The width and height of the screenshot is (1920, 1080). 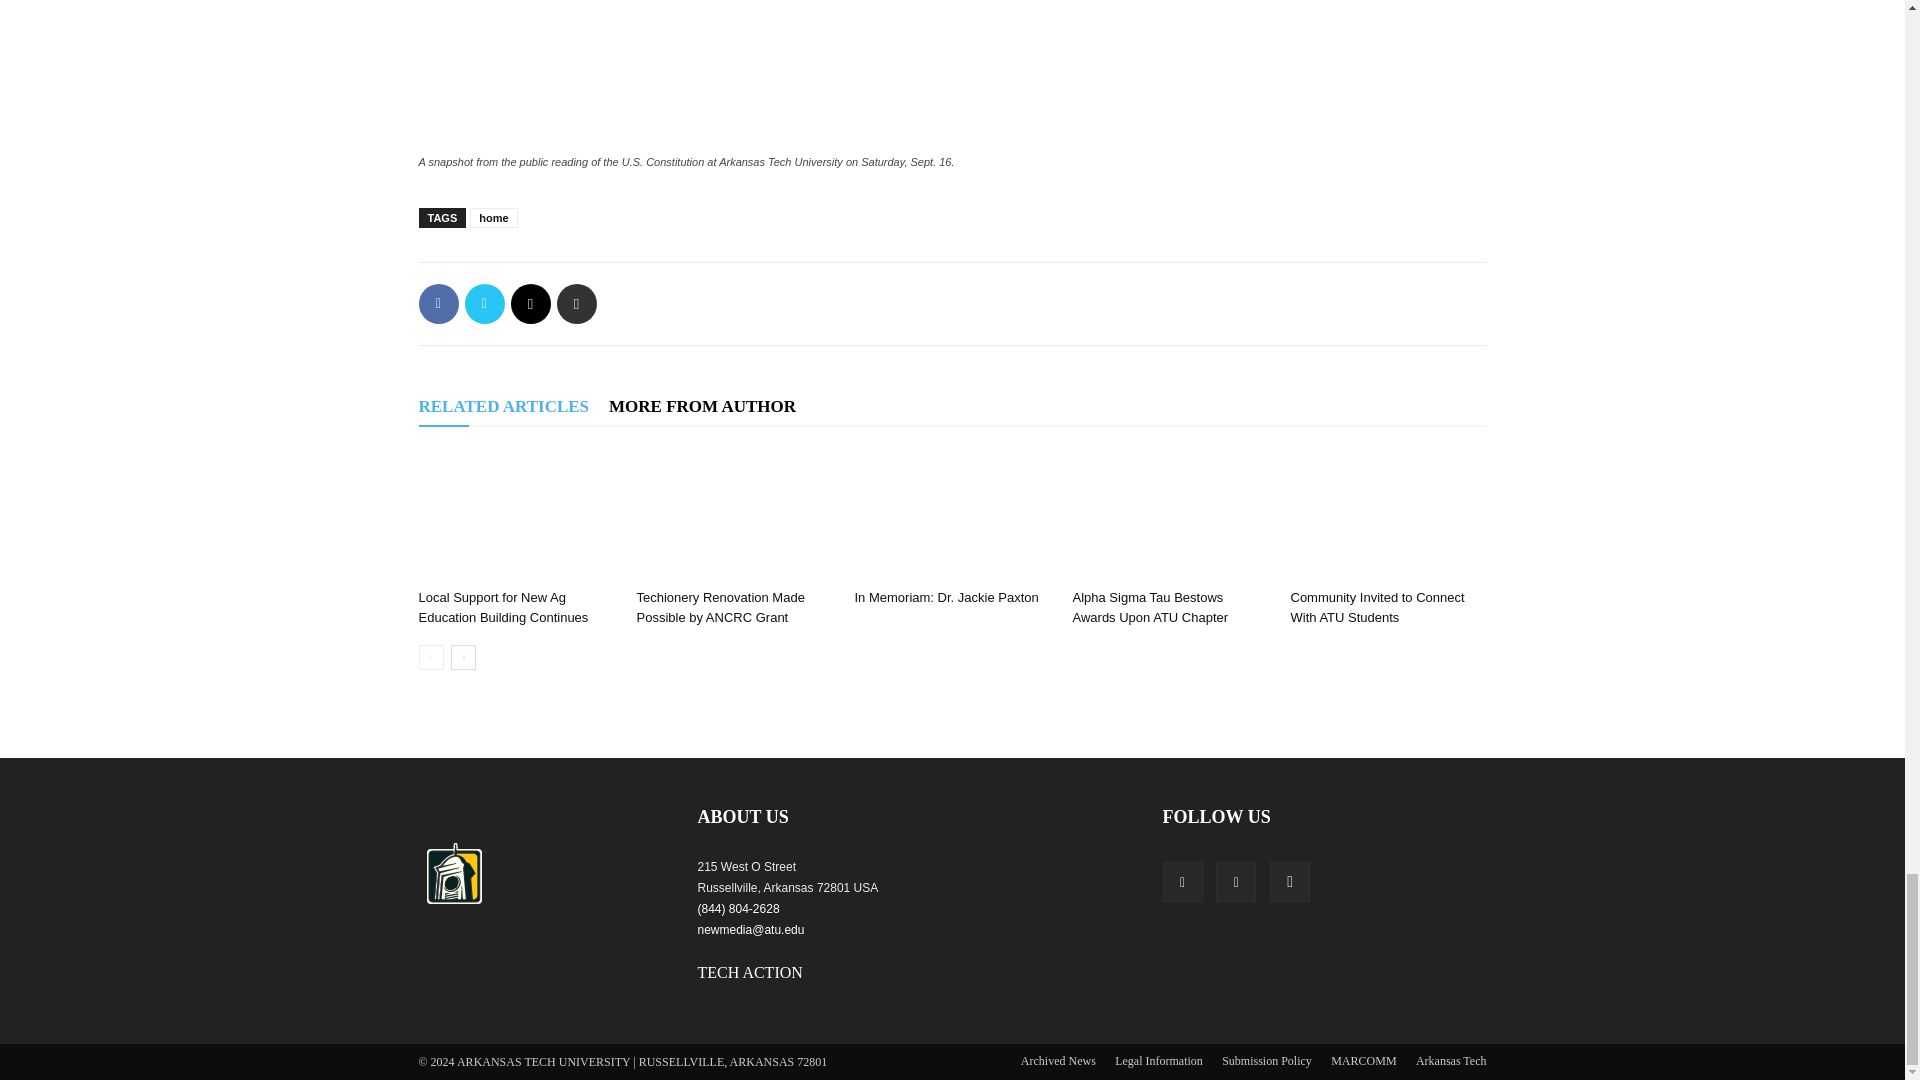 What do you see at coordinates (516, 514) in the screenshot?
I see `Local Support for New Ag Education Building Continues` at bounding box center [516, 514].